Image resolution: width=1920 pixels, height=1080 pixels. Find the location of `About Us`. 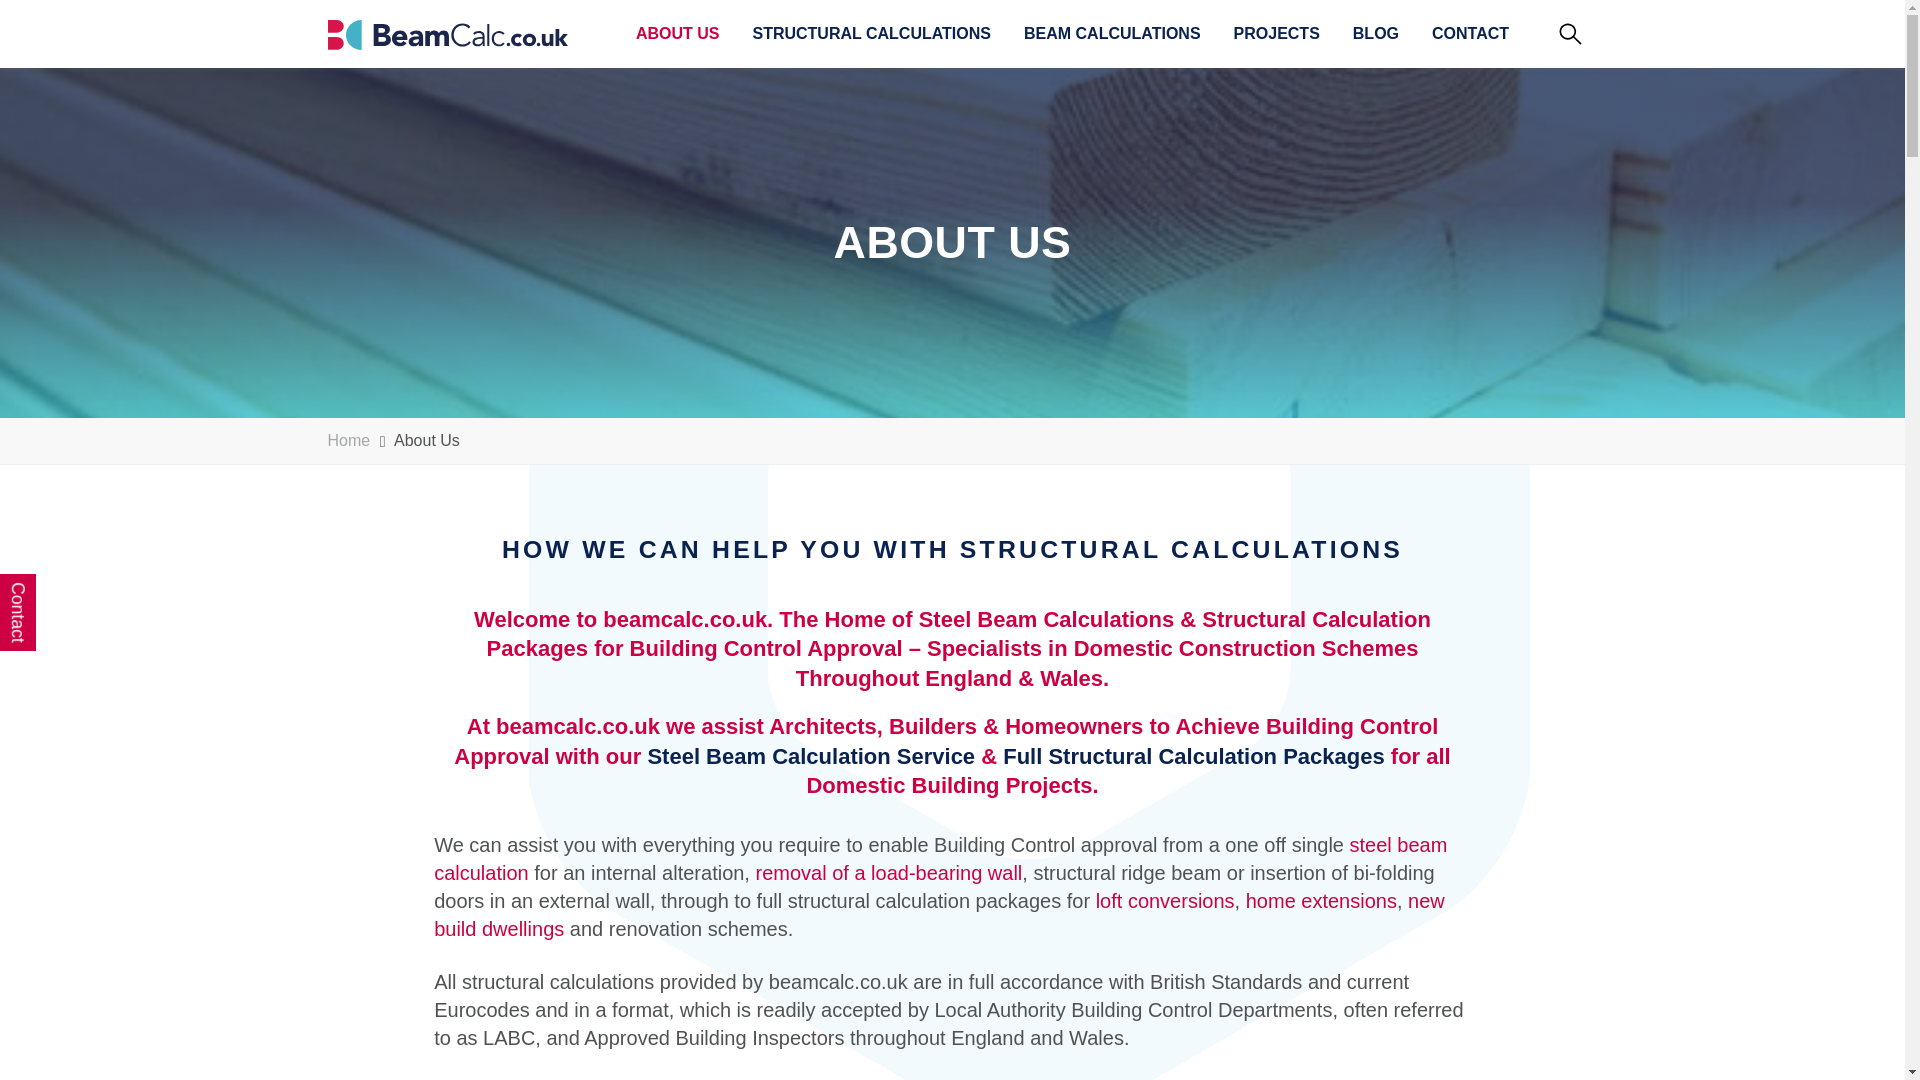

About Us is located at coordinates (678, 38).